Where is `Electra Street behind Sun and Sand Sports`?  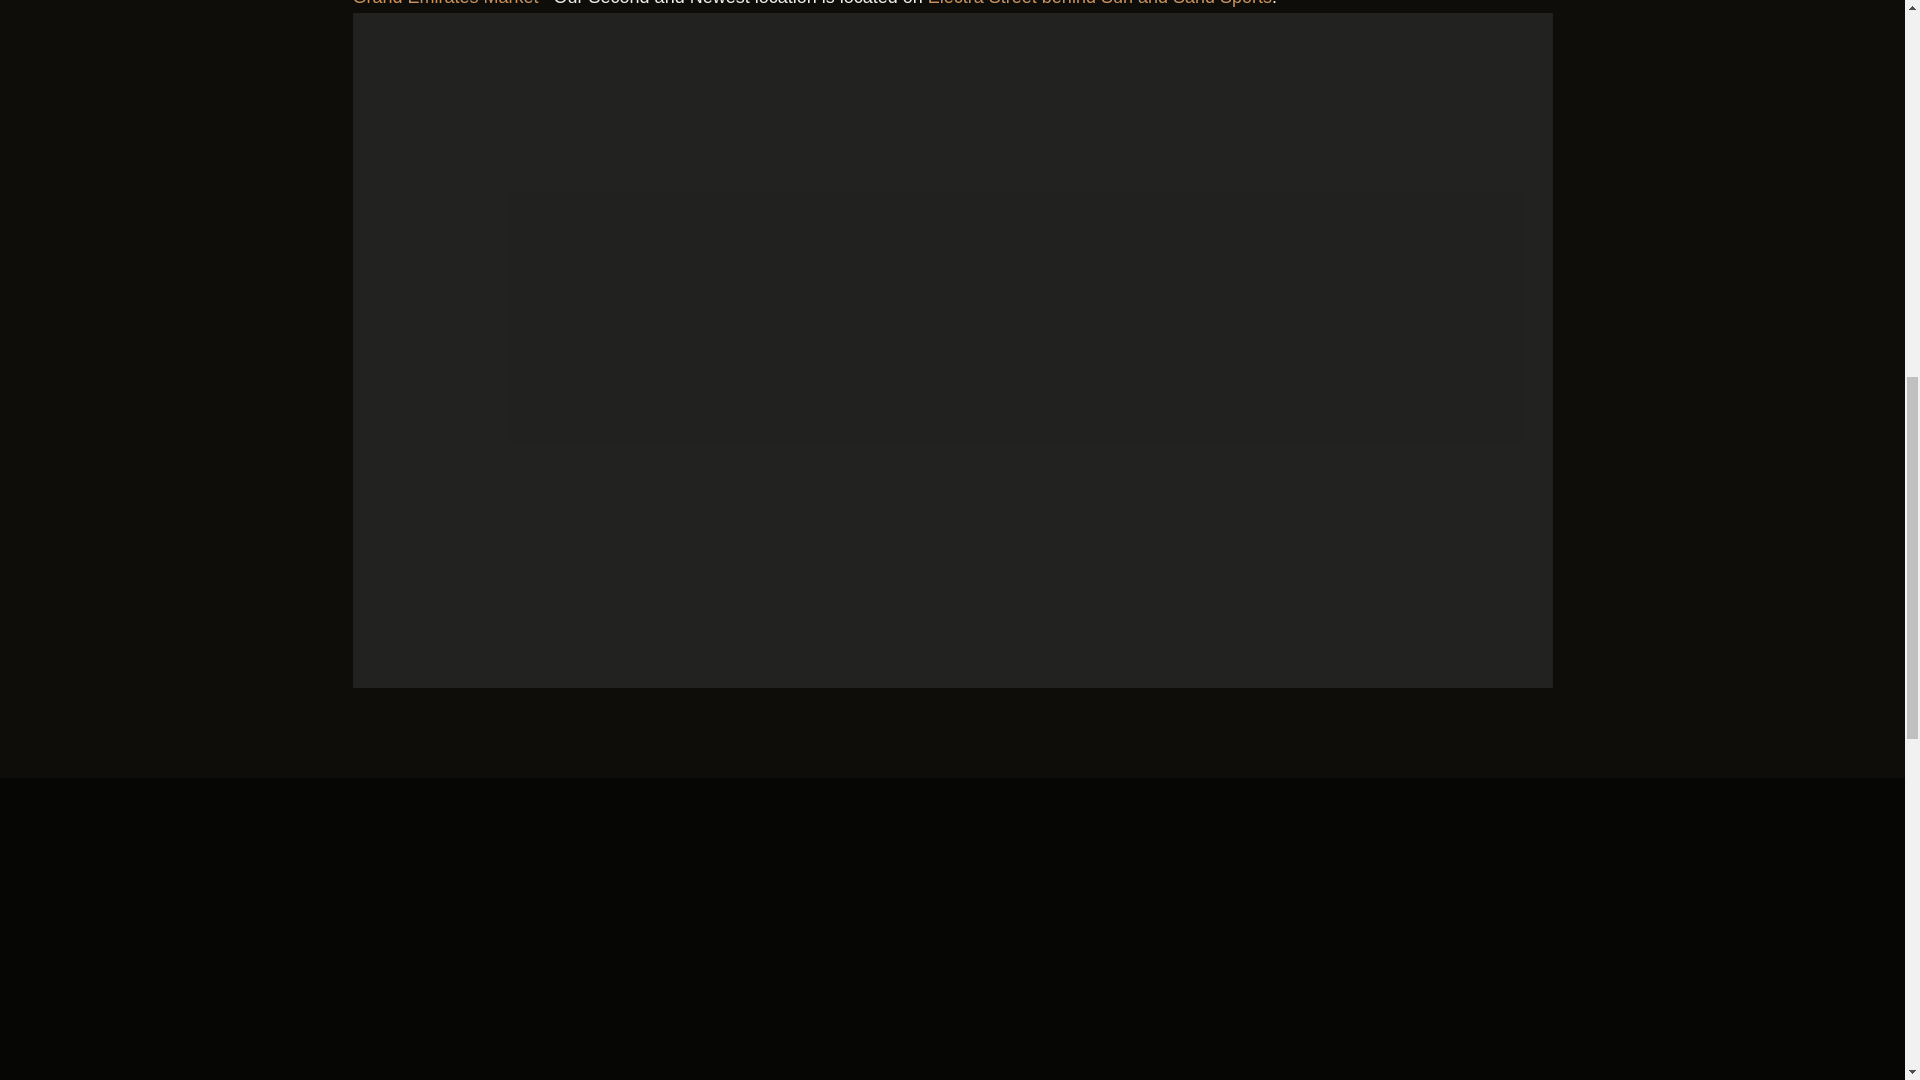
Electra Street behind Sun and Sand Sports is located at coordinates (1099, 3).